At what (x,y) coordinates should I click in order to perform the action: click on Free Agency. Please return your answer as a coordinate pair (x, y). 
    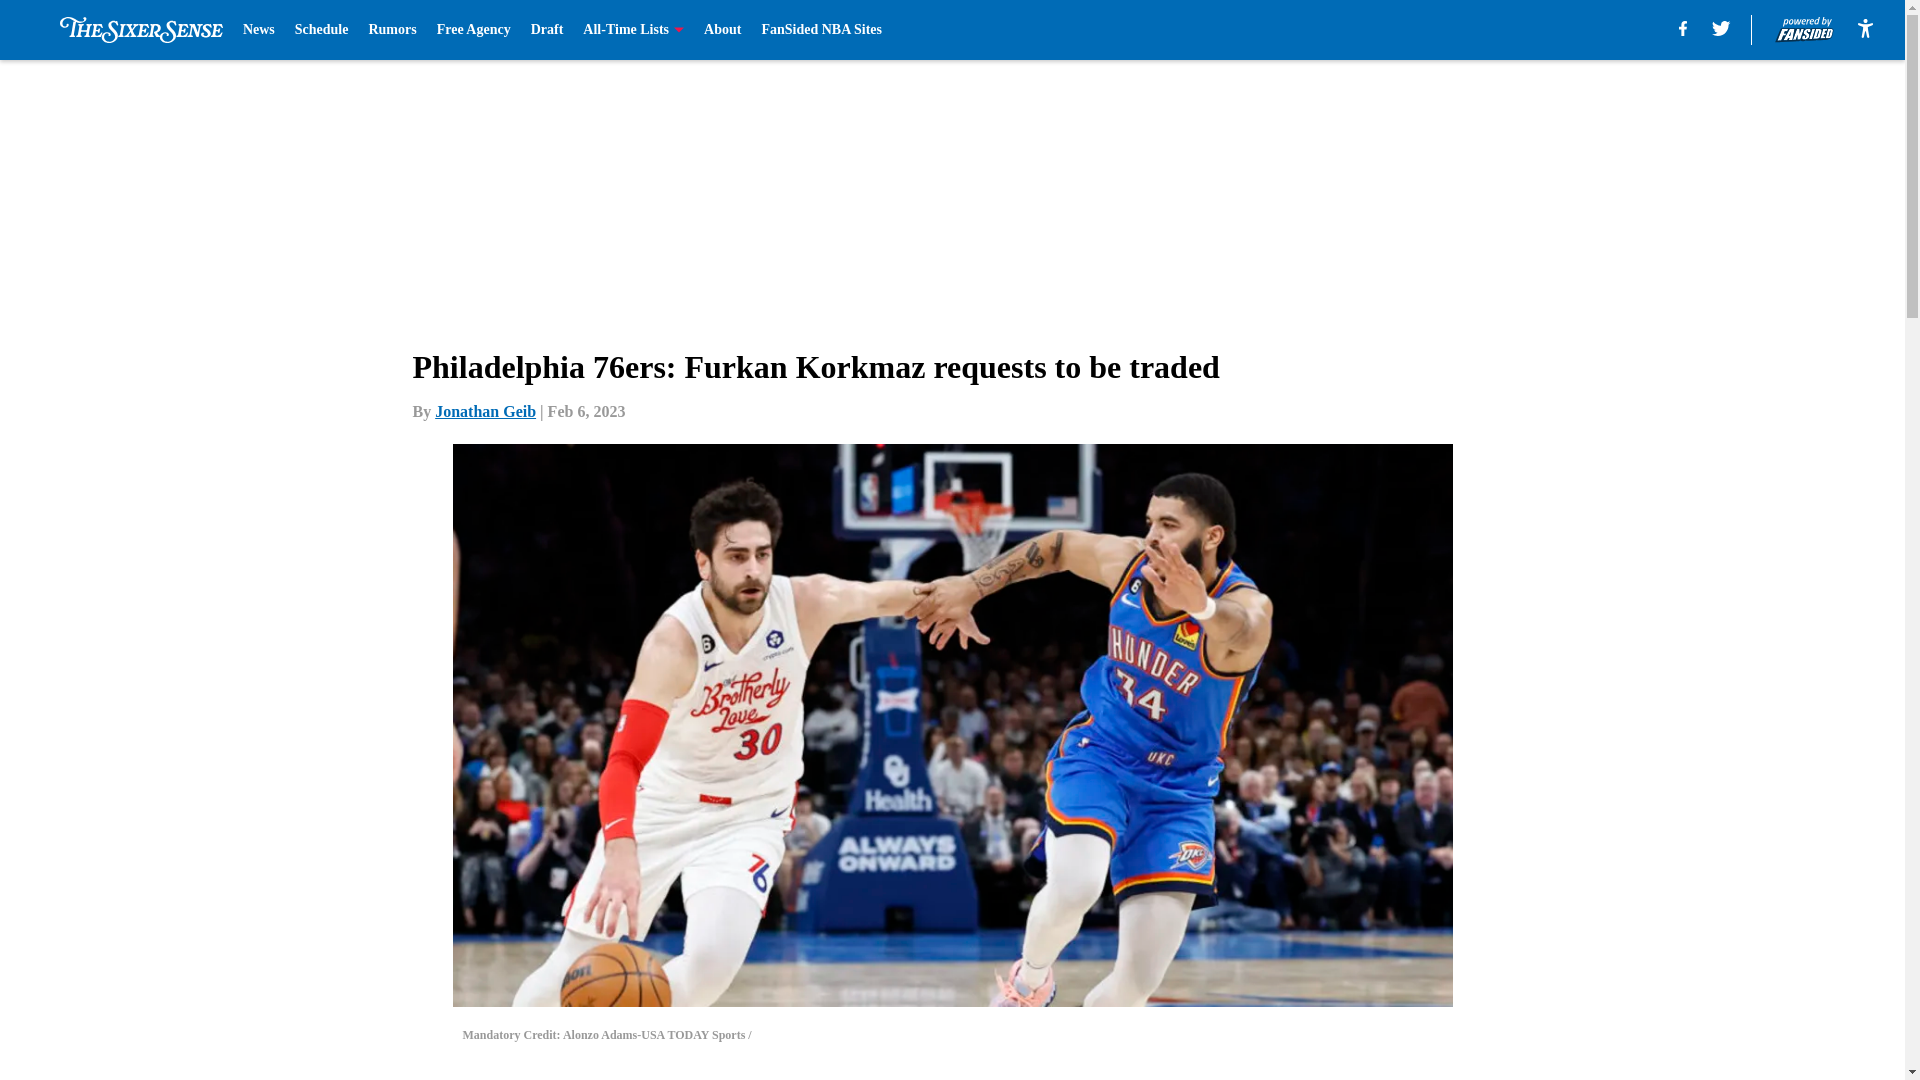
    Looking at the image, I should click on (474, 30).